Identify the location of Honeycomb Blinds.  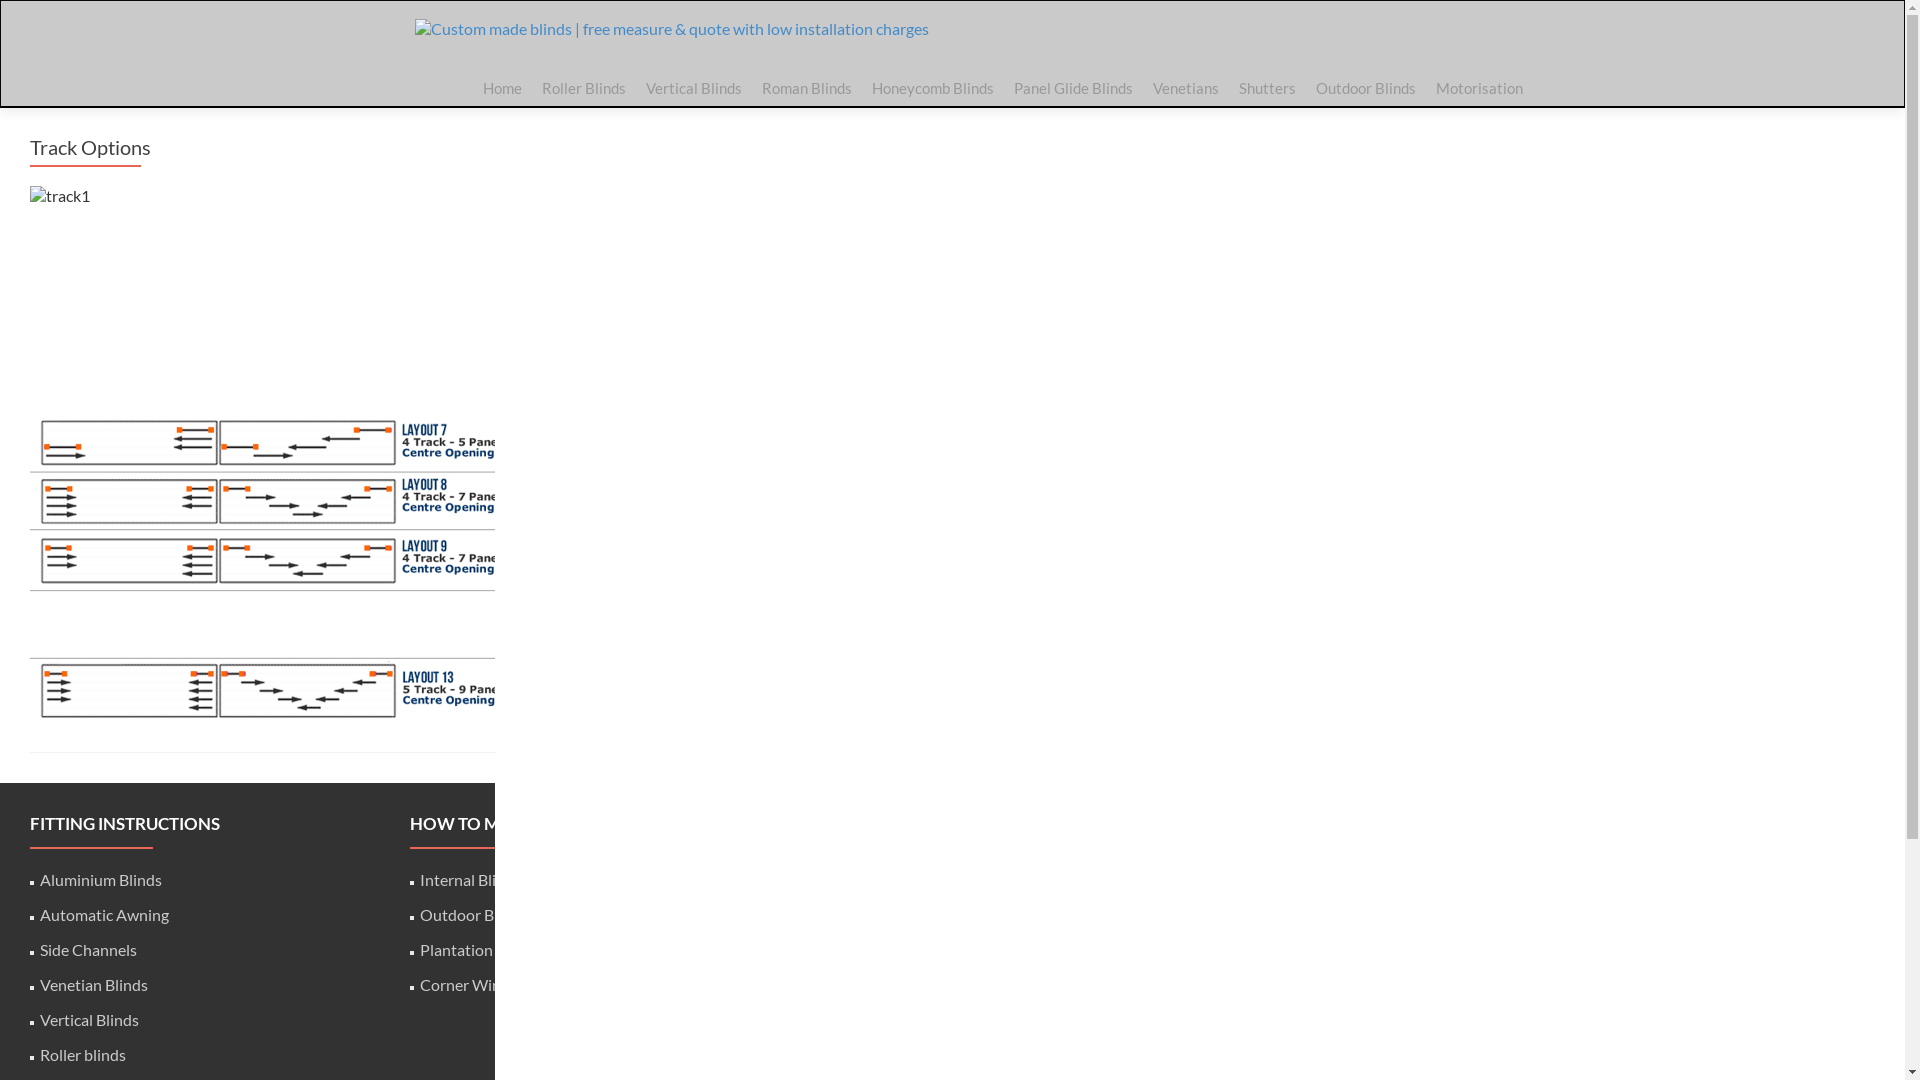
(933, 88).